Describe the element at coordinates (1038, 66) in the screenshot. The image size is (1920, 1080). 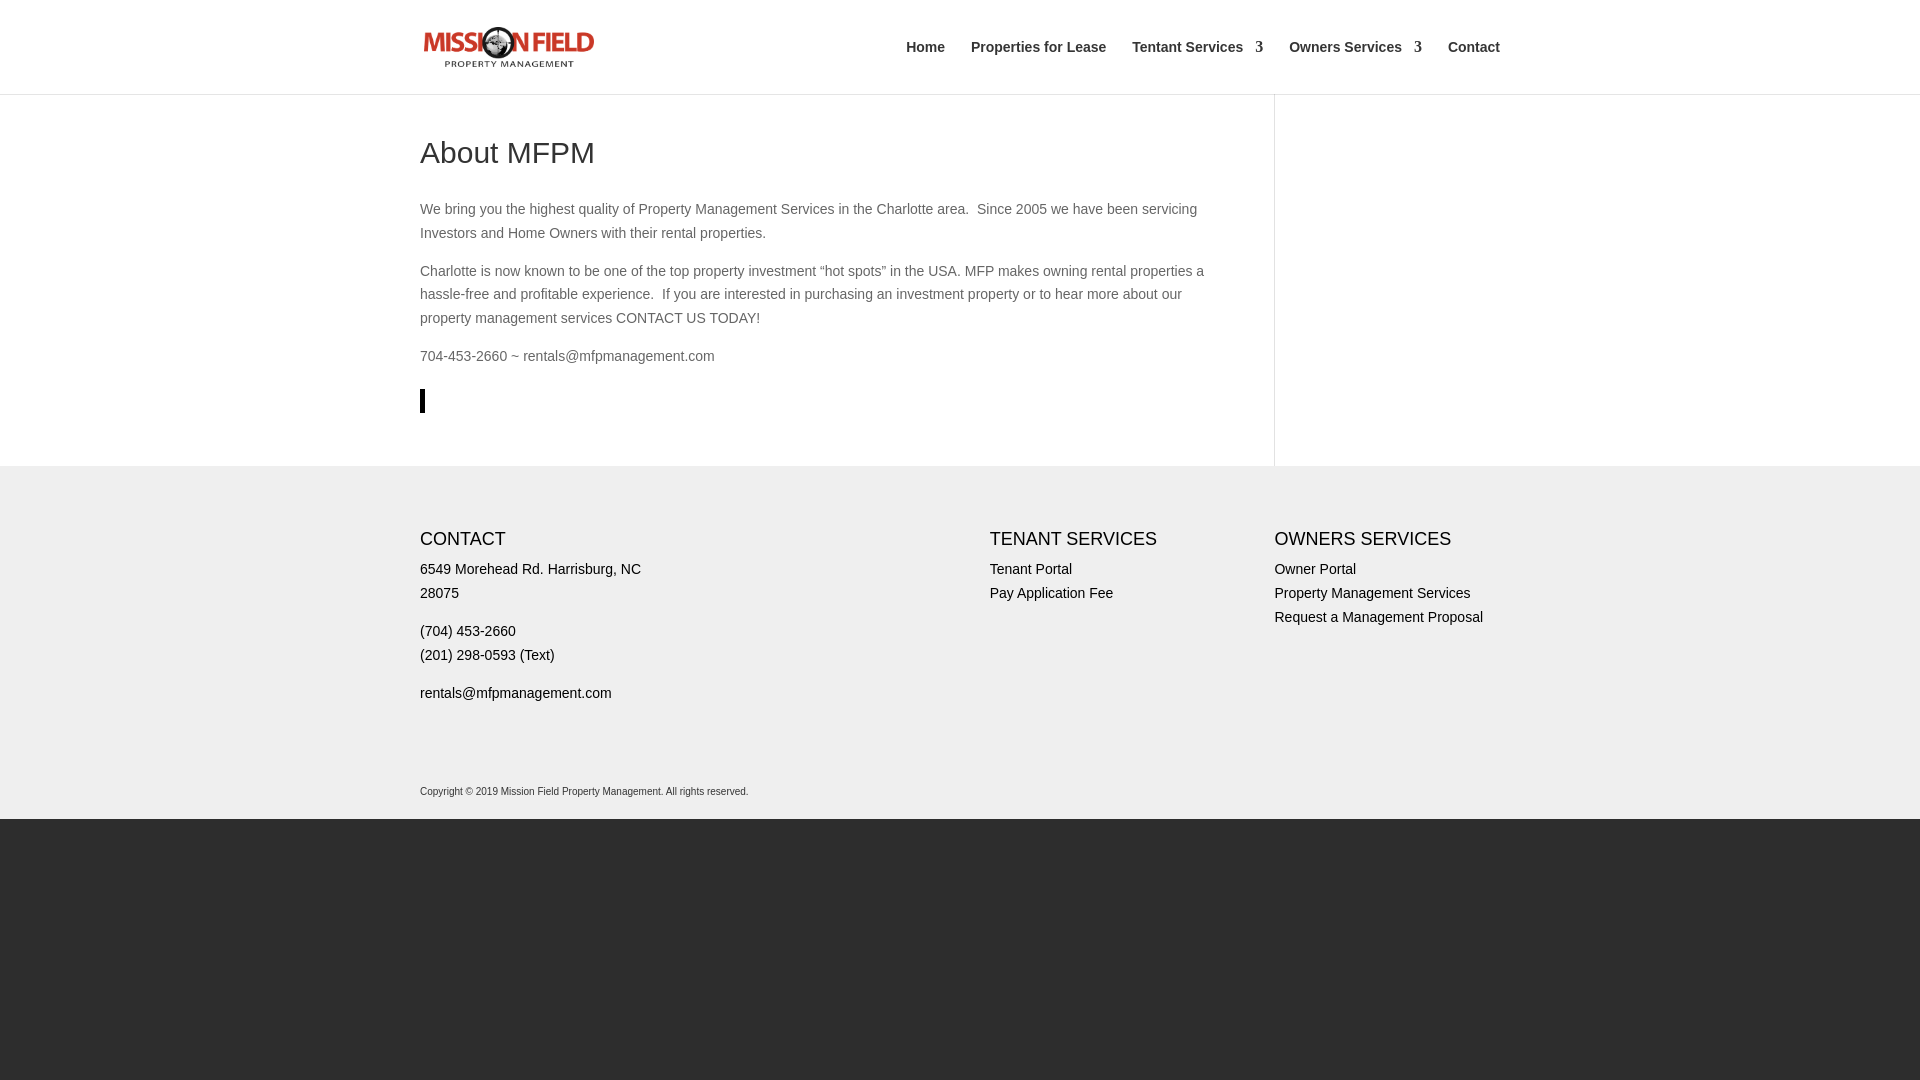
I see `Properties for Lease` at that location.